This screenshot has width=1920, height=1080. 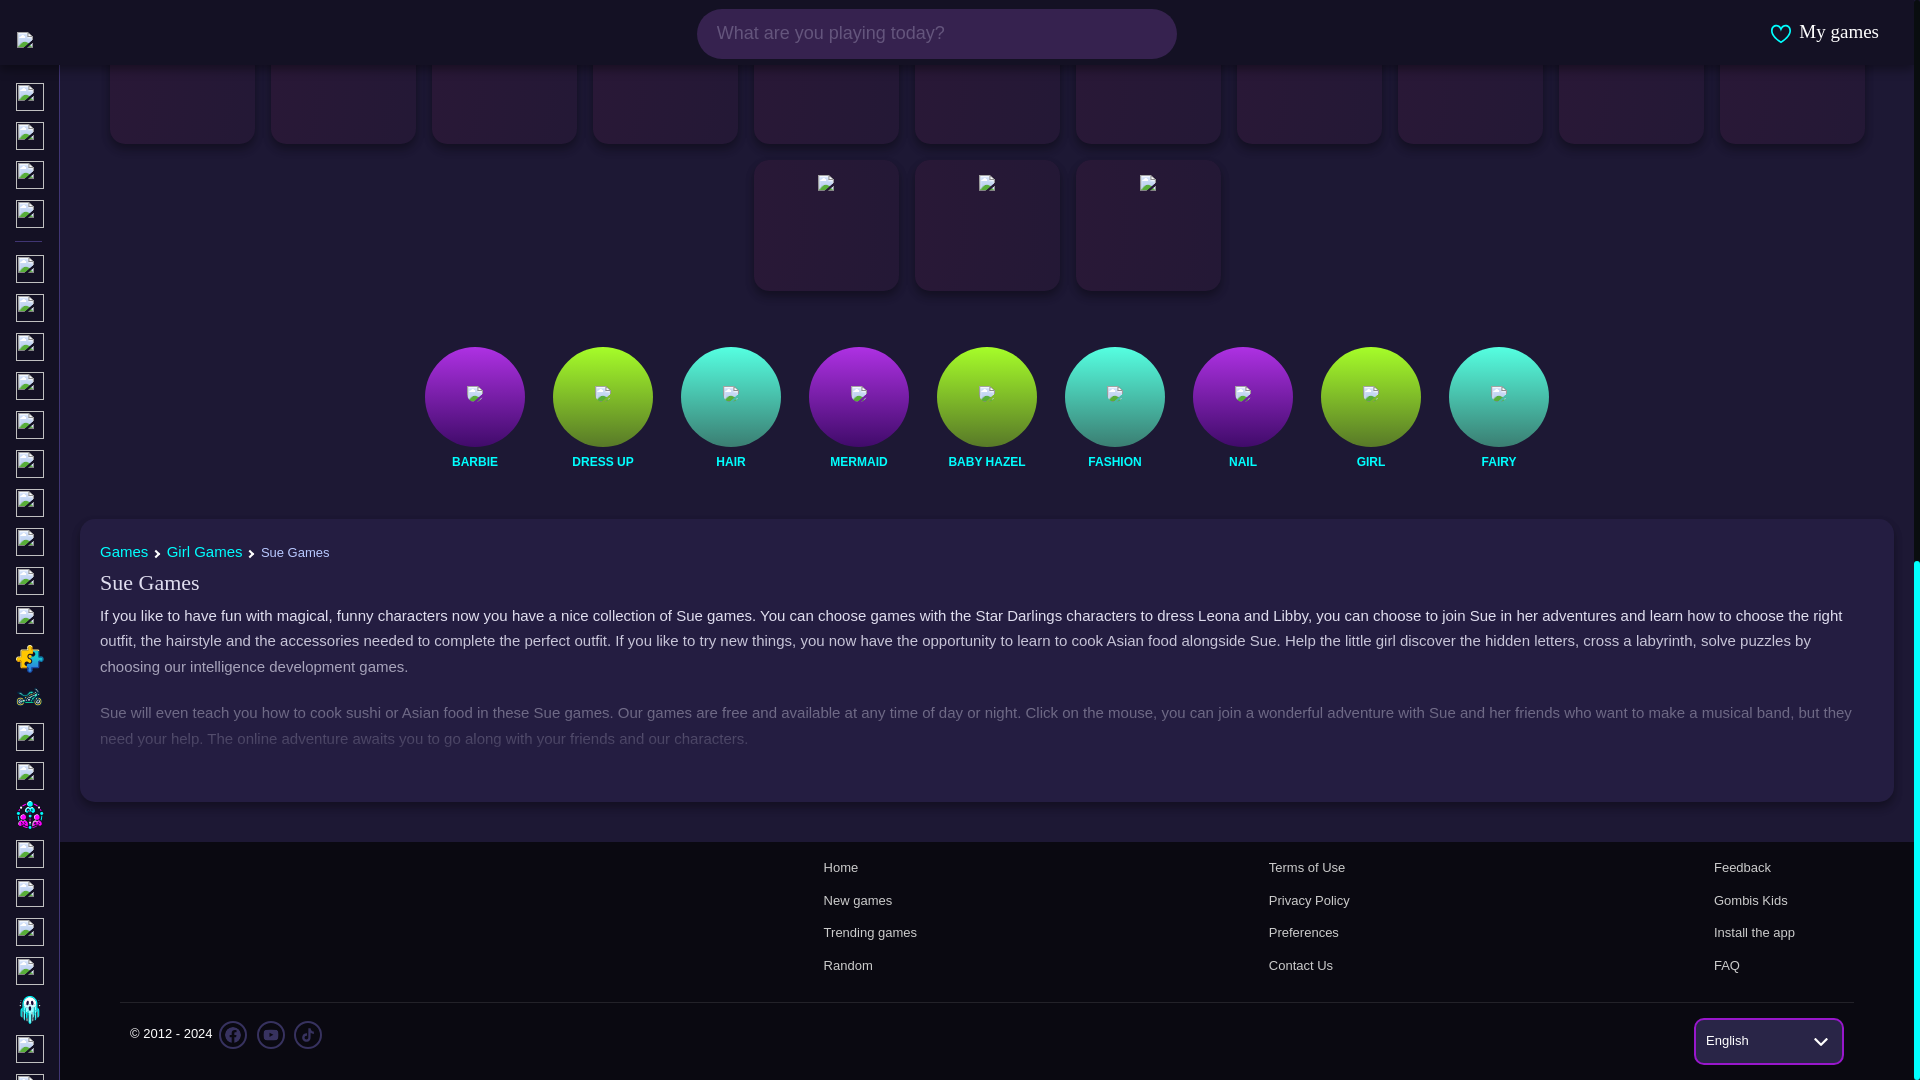 I want to click on Fashion Games, so click(x=1114, y=462).